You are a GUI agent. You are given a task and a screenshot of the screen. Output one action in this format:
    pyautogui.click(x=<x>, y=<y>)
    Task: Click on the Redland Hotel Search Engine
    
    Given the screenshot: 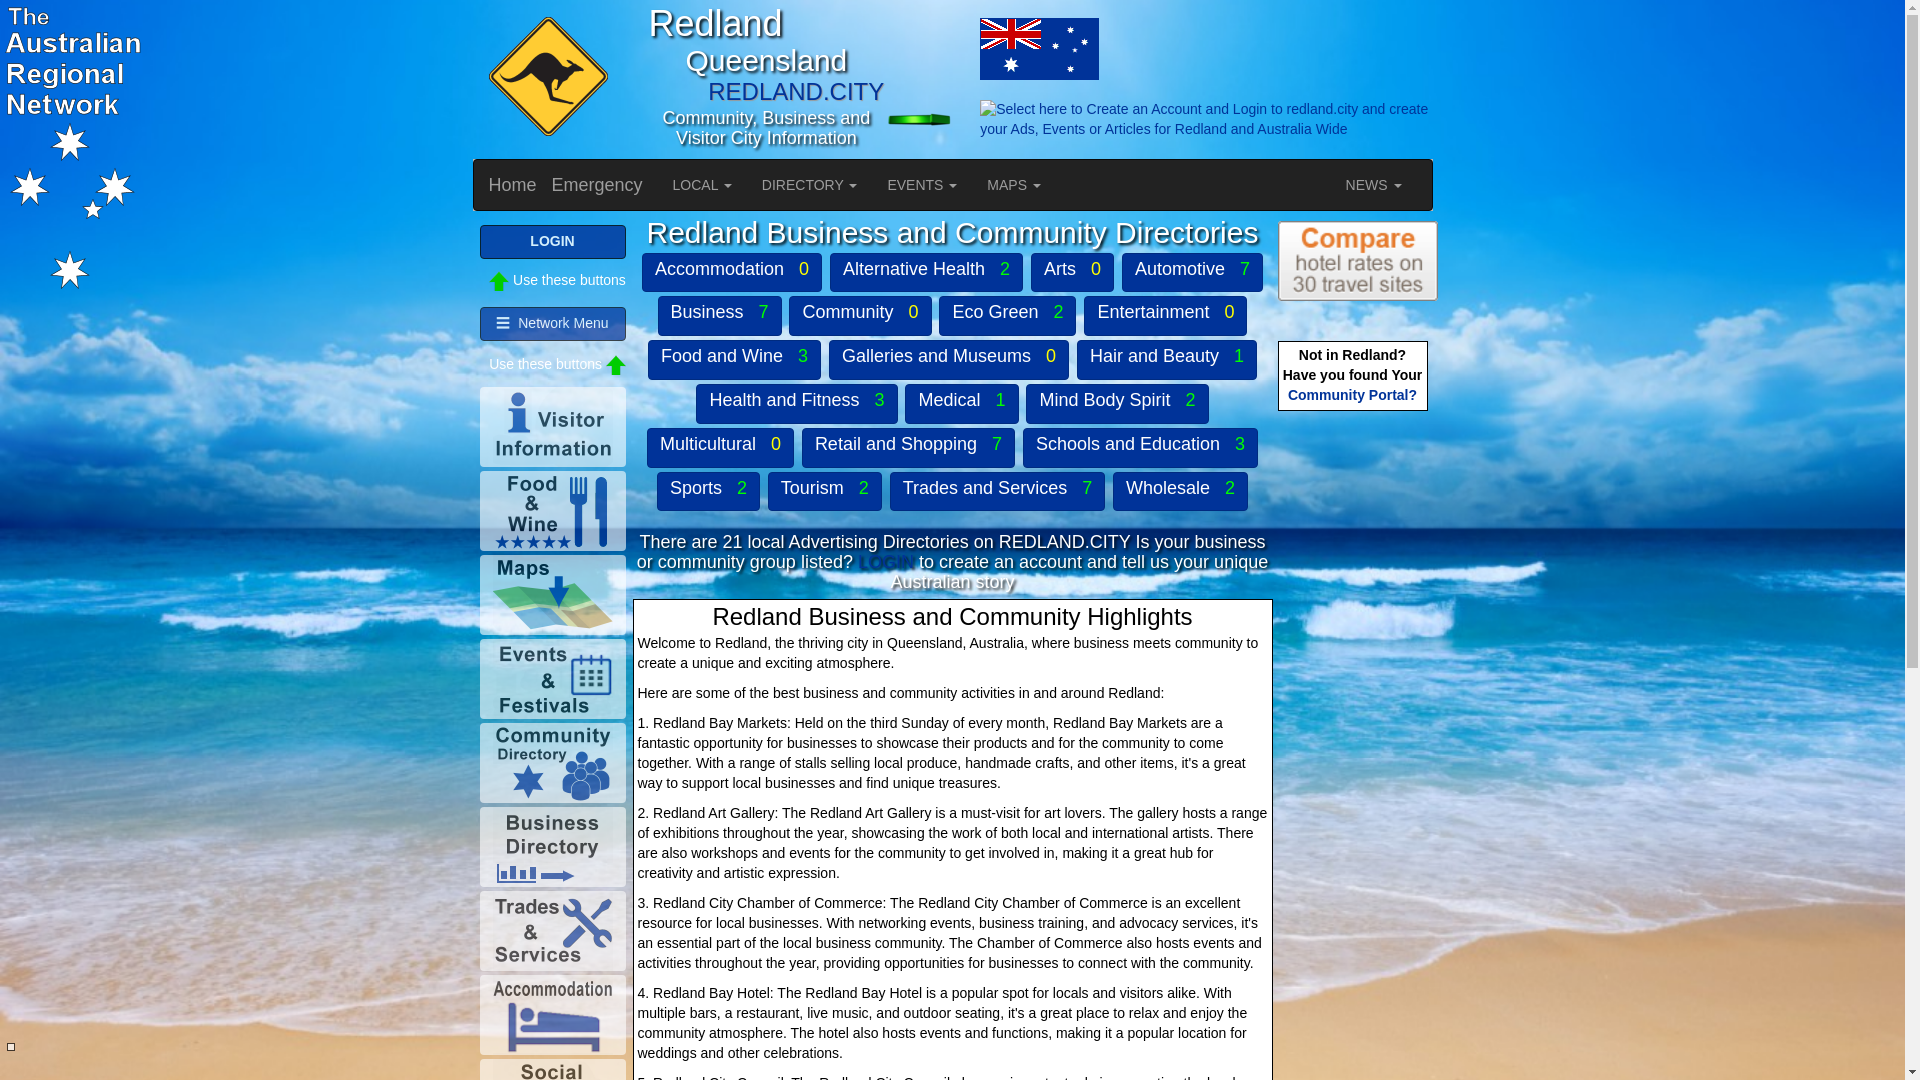 What is the action you would take?
    pyautogui.click(x=1358, y=261)
    